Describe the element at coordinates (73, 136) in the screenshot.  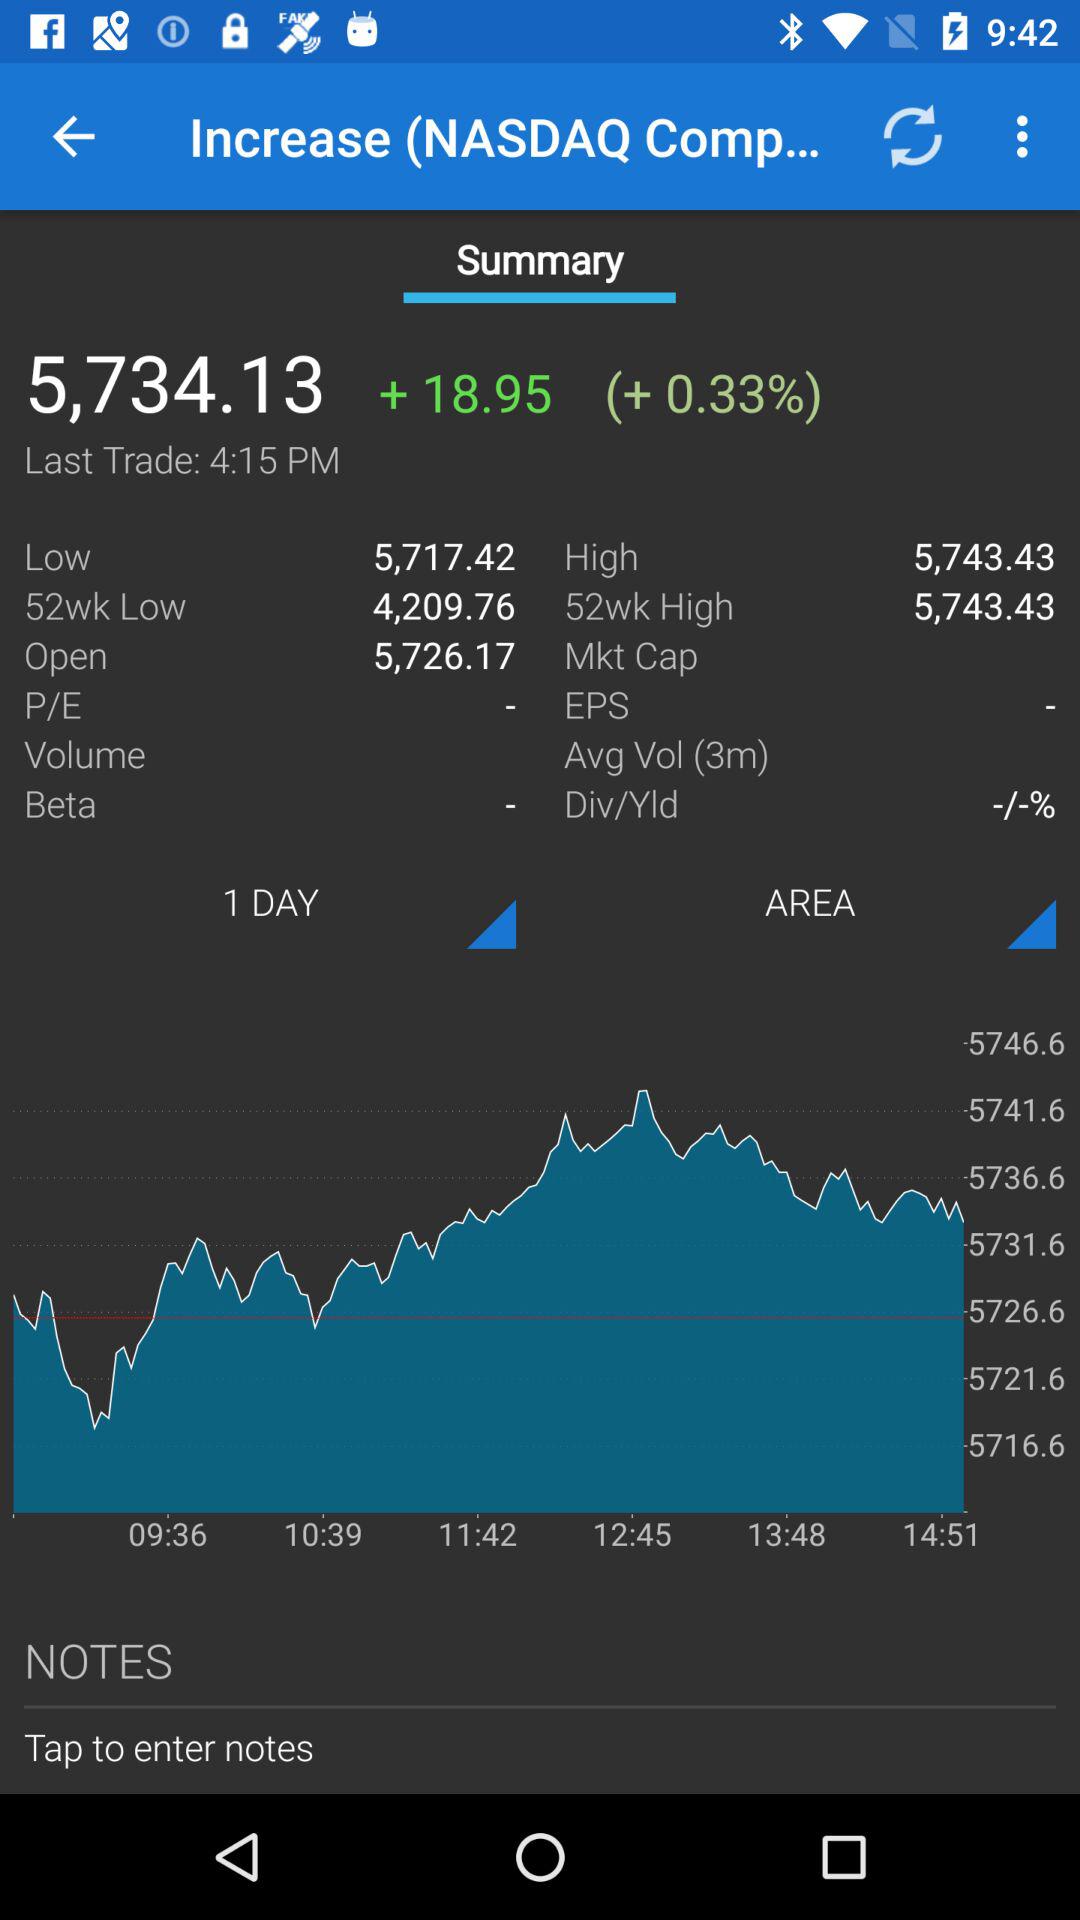
I see `tap the item to the left of the increase (nasdaq composite) icon` at that location.